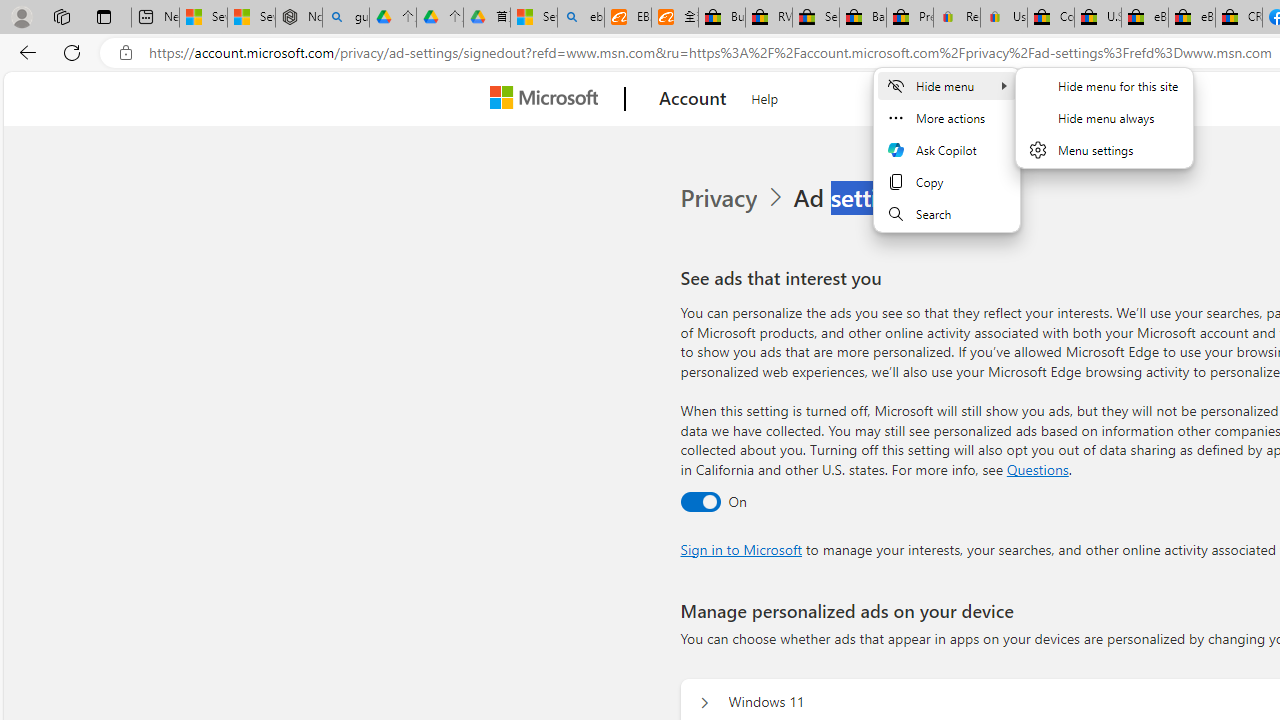 This screenshot has height=720, width=1280. Describe the element at coordinates (1050, 18) in the screenshot. I see `Consumer Health Data Privacy Policy - eBay Inc.` at that location.